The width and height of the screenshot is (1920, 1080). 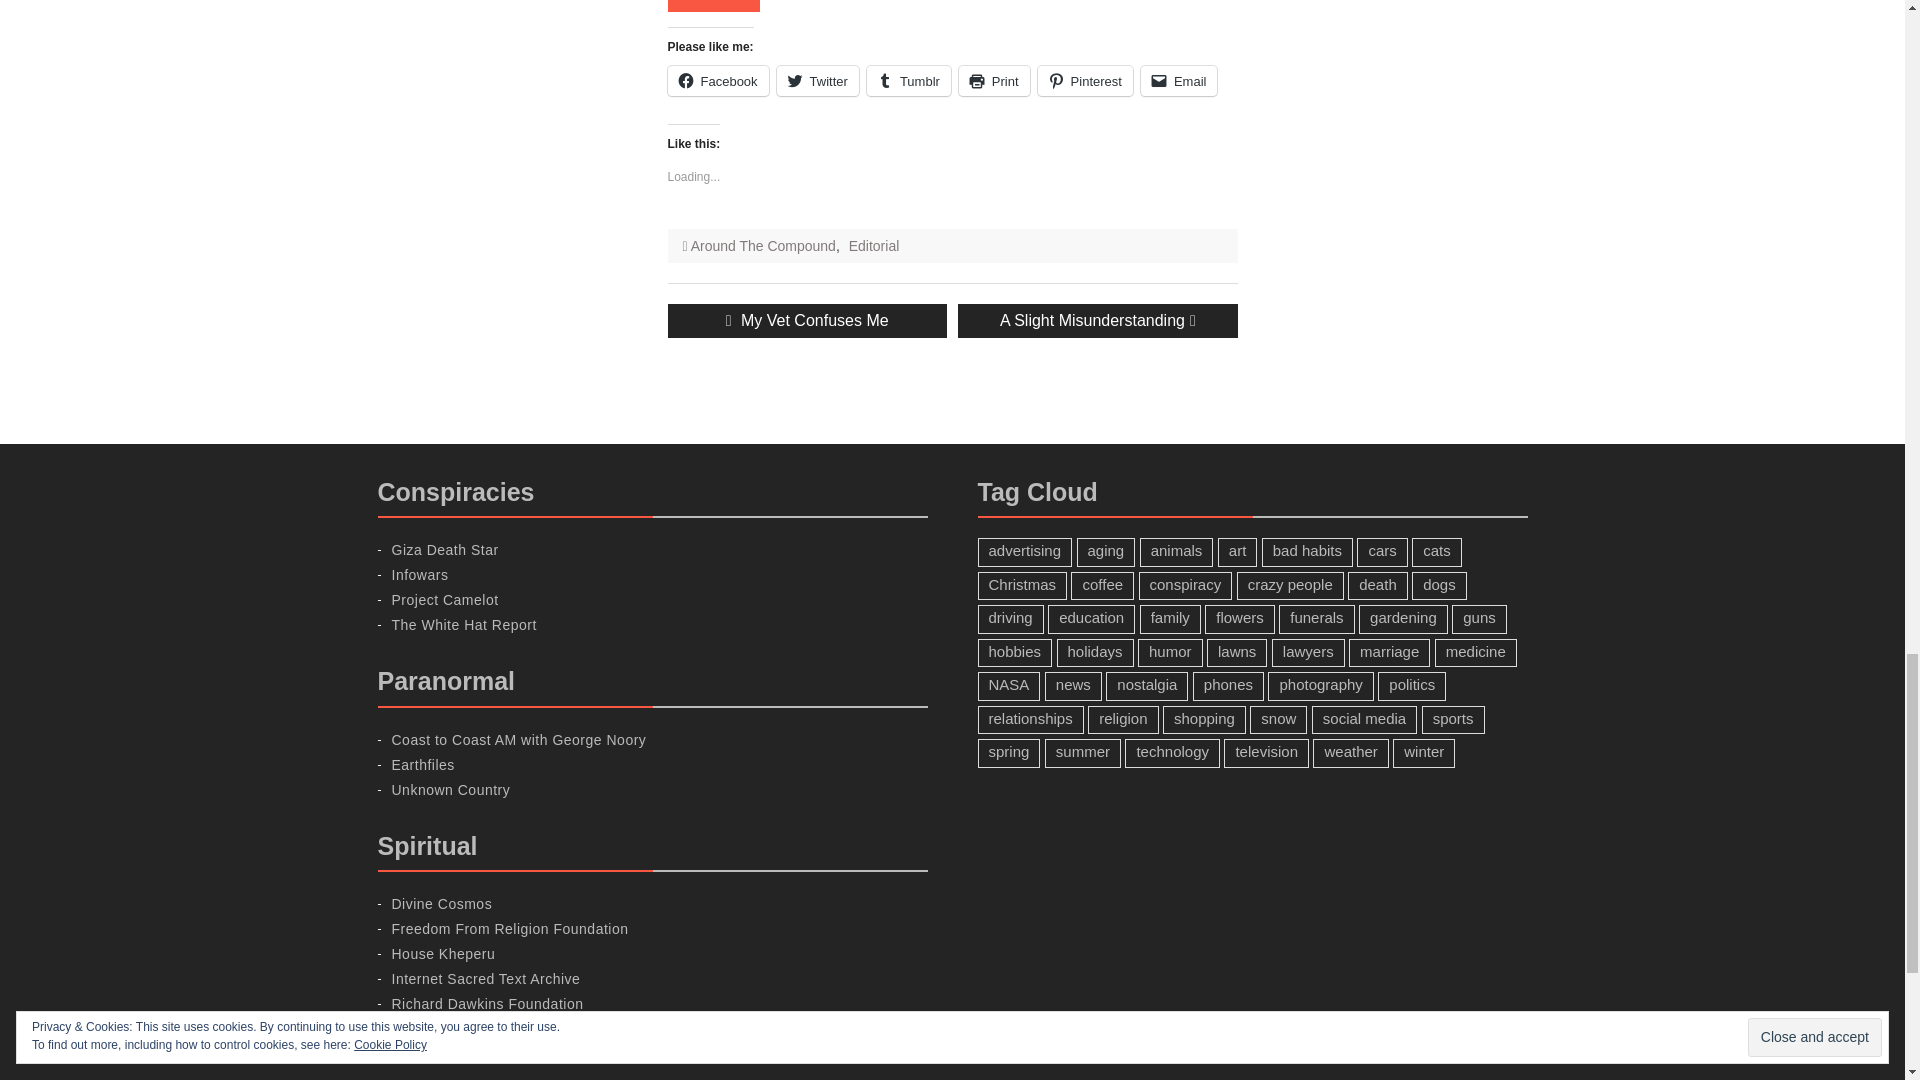 What do you see at coordinates (818, 80) in the screenshot?
I see `Twitter` at bounding box center [818, 80].